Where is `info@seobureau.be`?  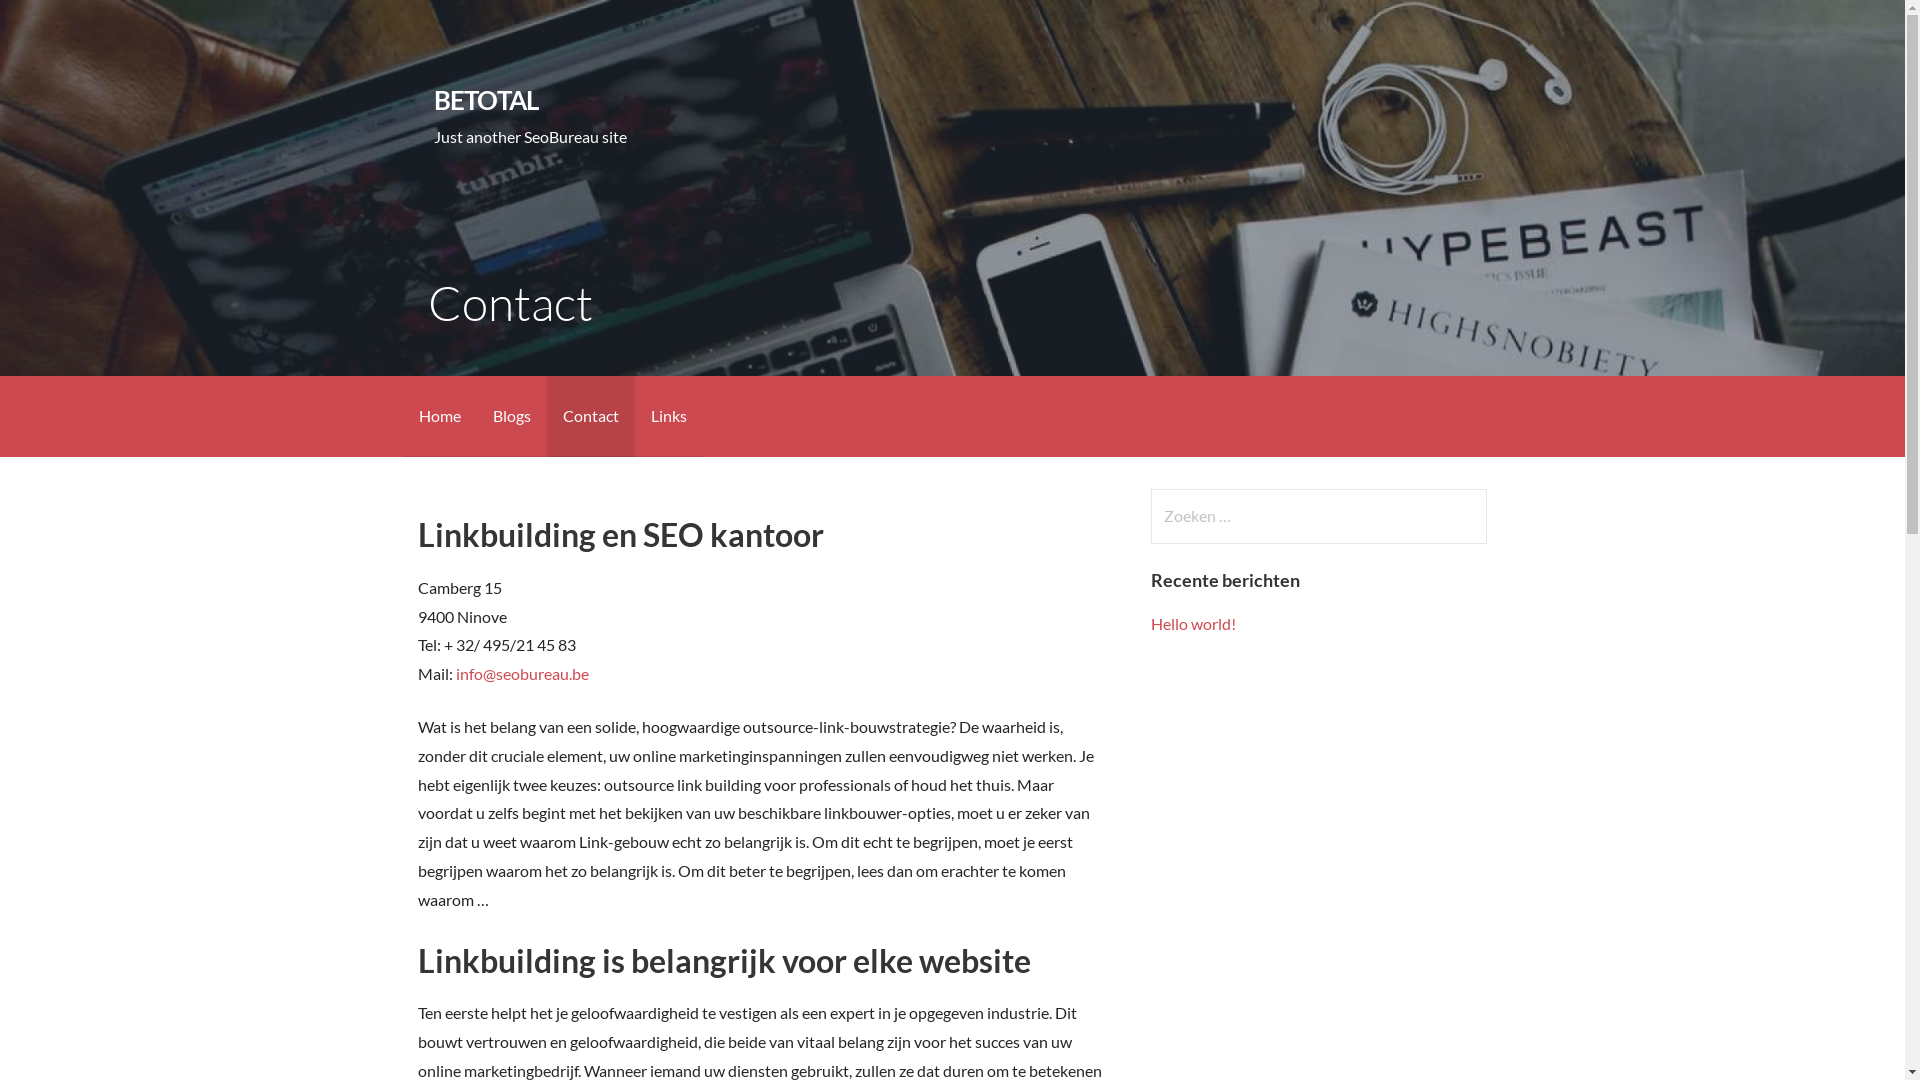 info@seobureau.be is located at coordinates (522, 674).